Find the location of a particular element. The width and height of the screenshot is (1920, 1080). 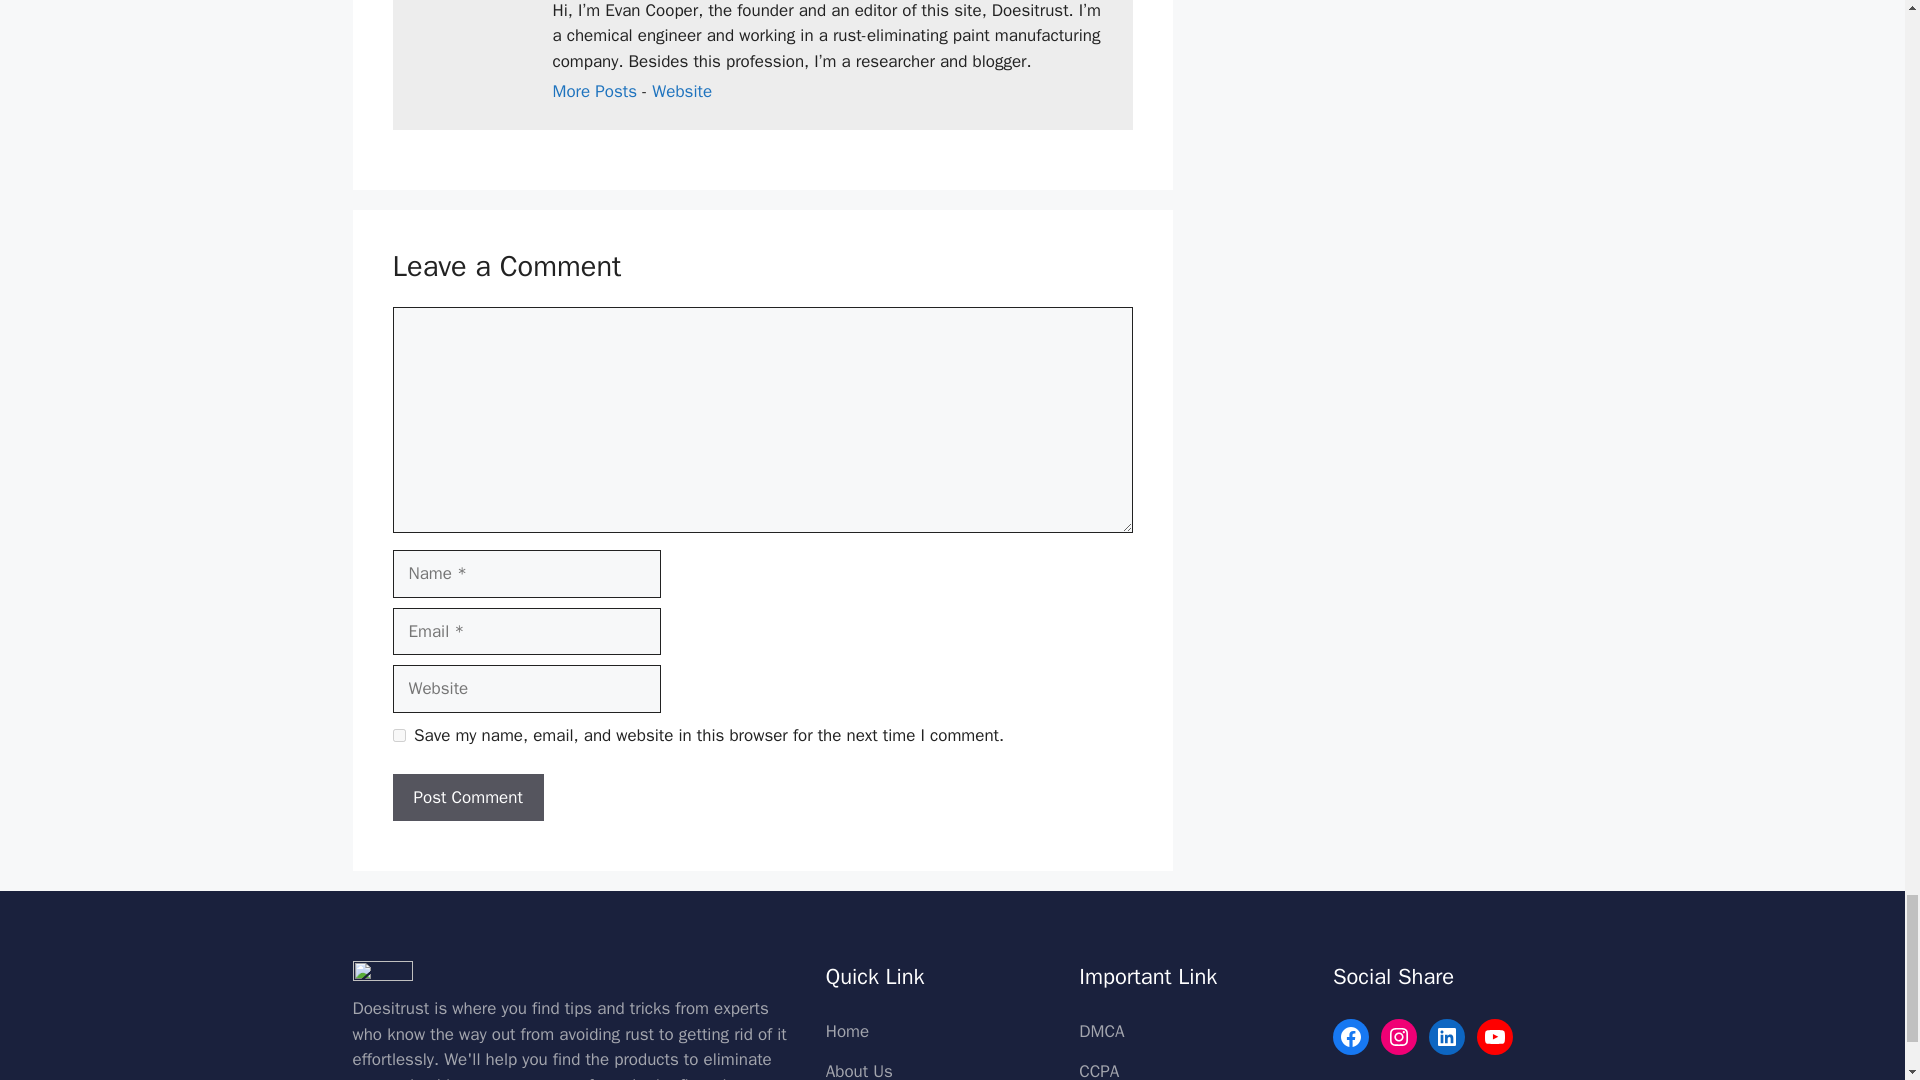

YouTube is located at coordinates (1494, 1037).